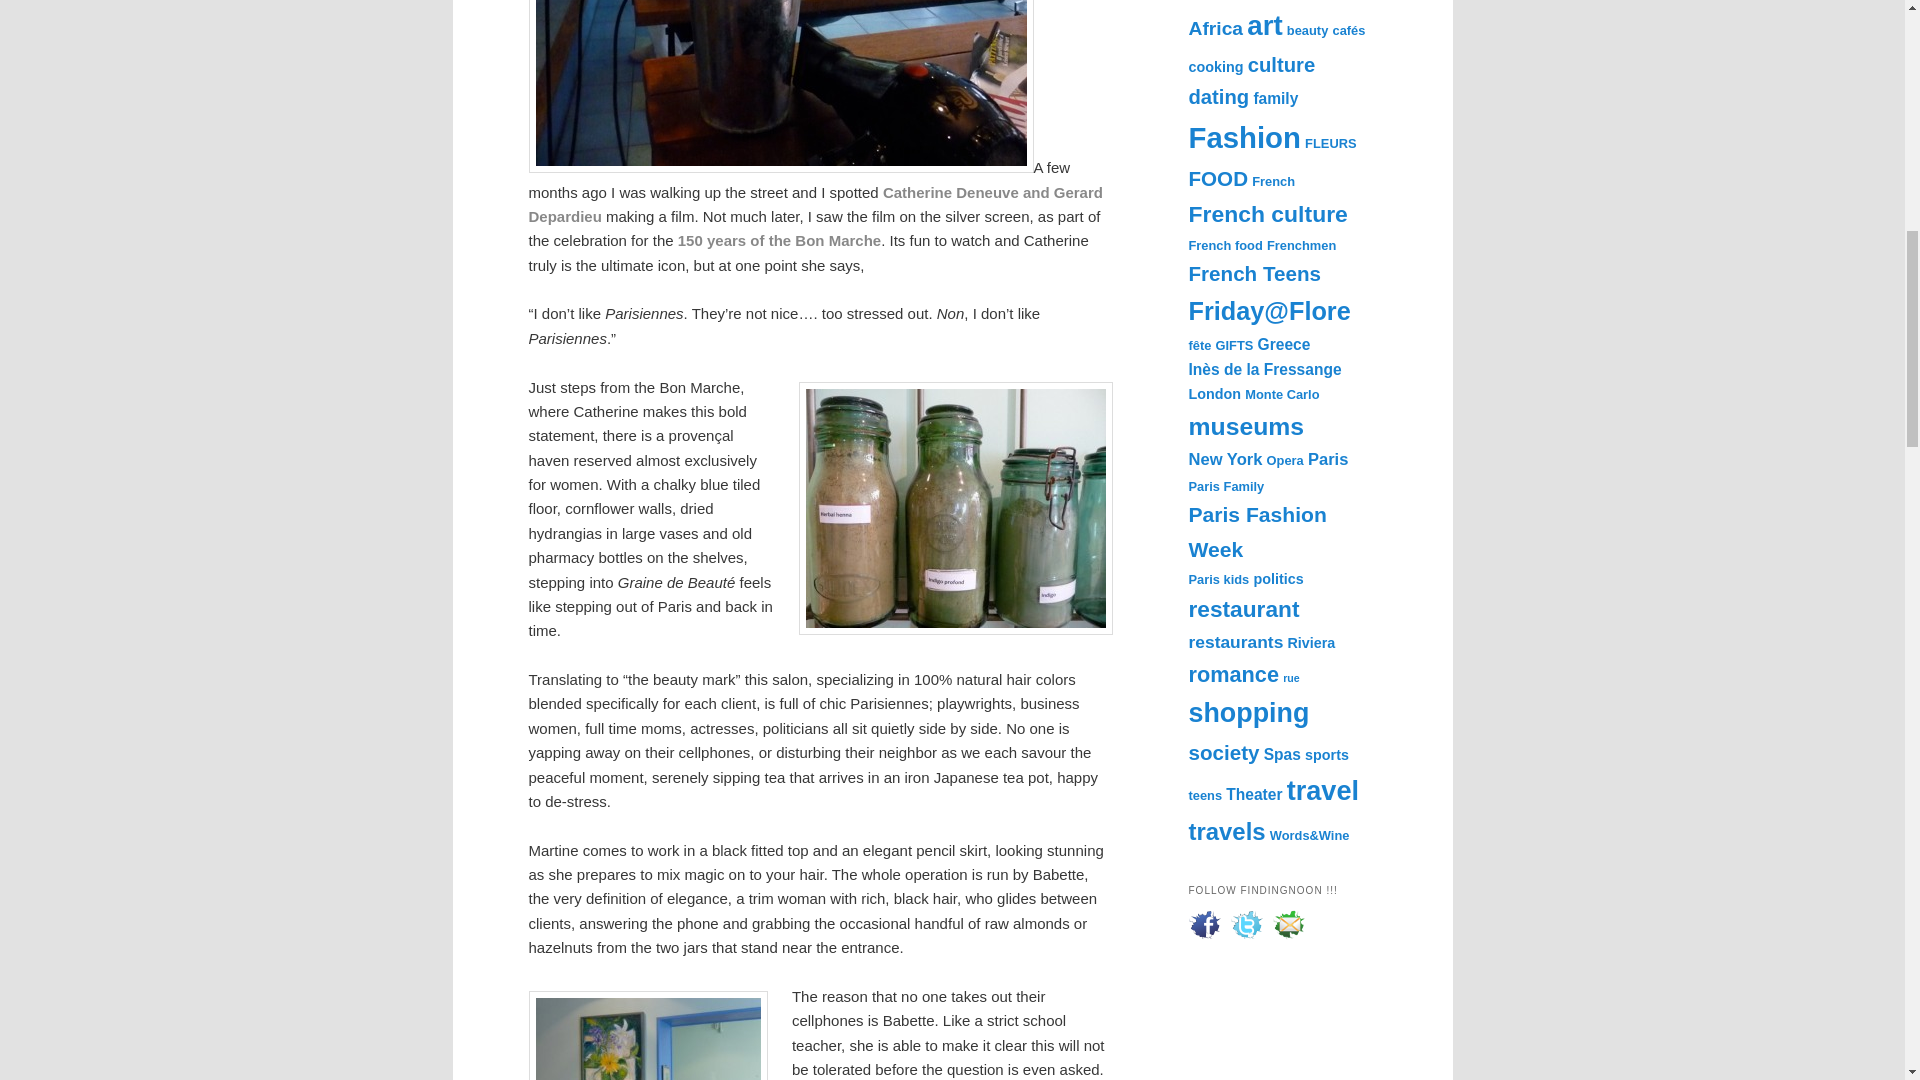 The image size is (1920, 1080). Describe the element at coordinates (954, 508) in the screenshot. I see `Natural hair dyes` at that location.